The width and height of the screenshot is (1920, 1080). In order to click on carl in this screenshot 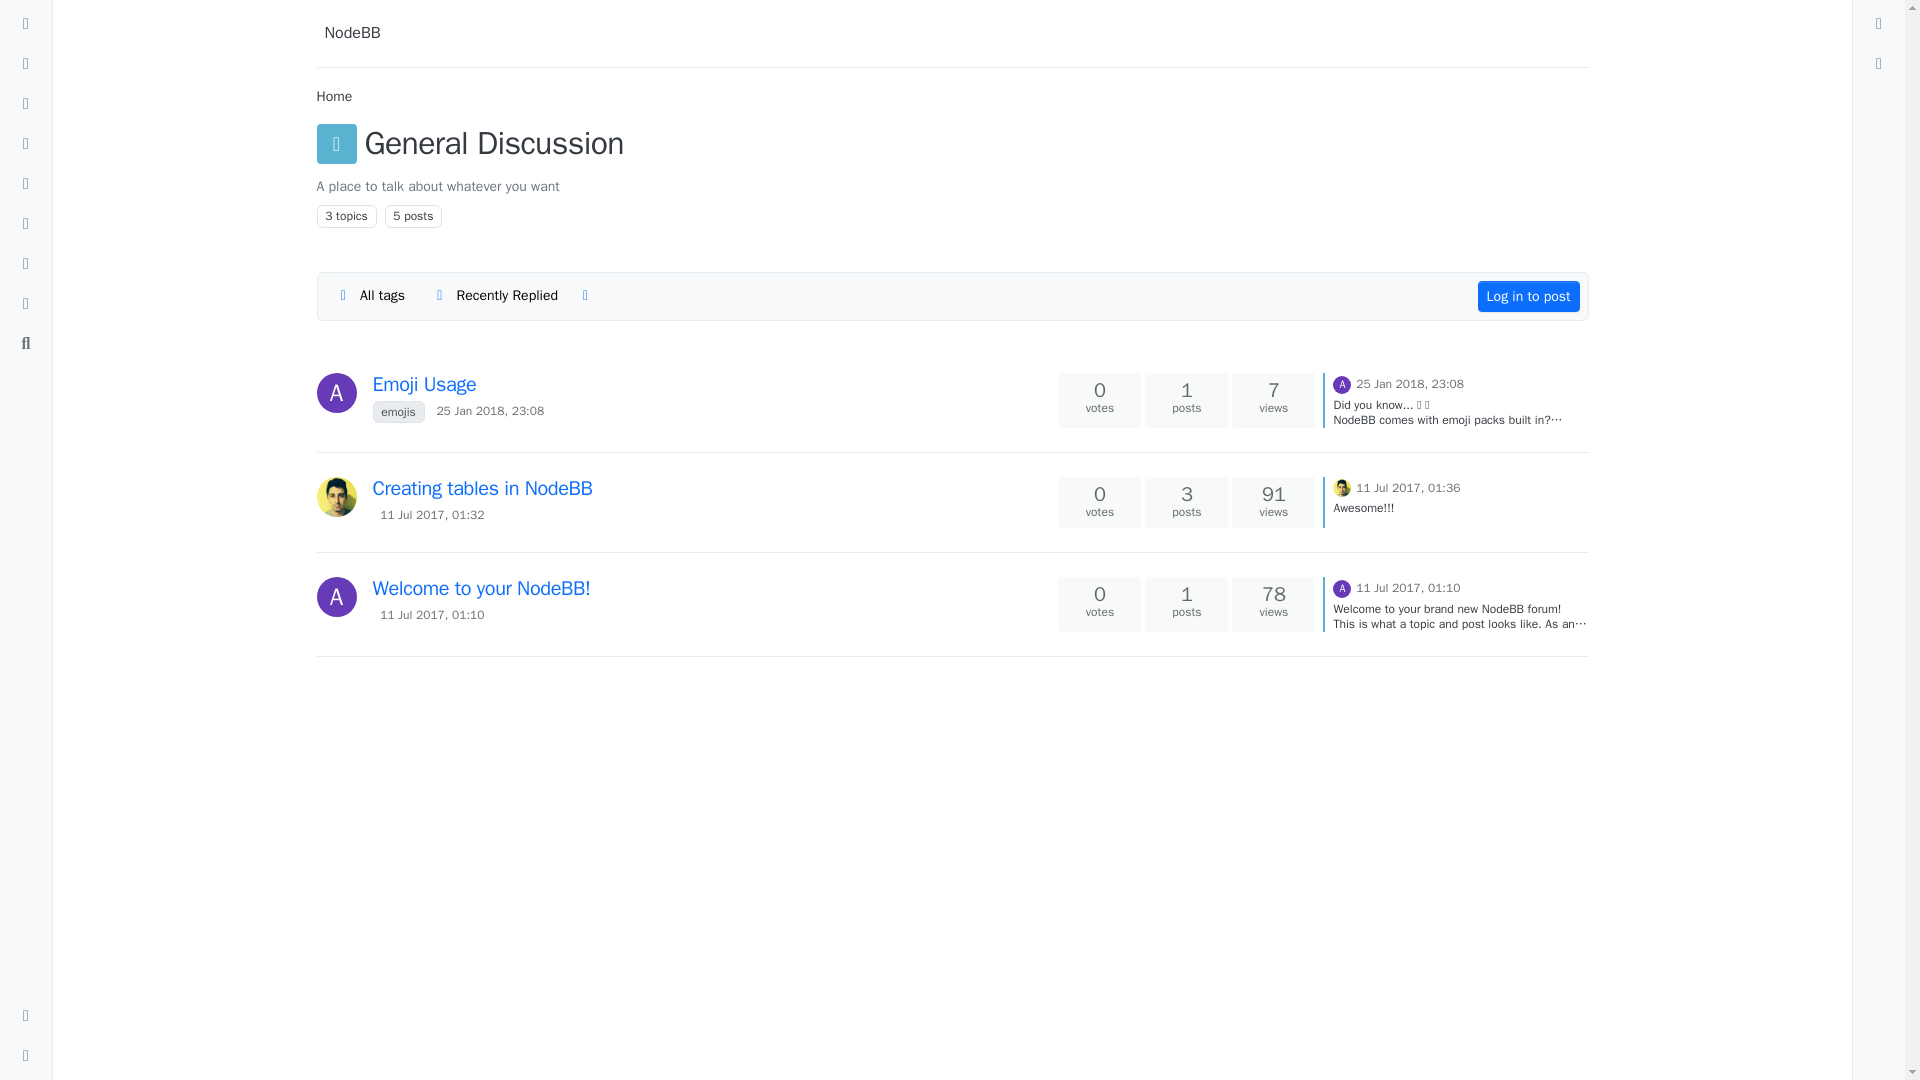, I will do `click(1342, 486)`.